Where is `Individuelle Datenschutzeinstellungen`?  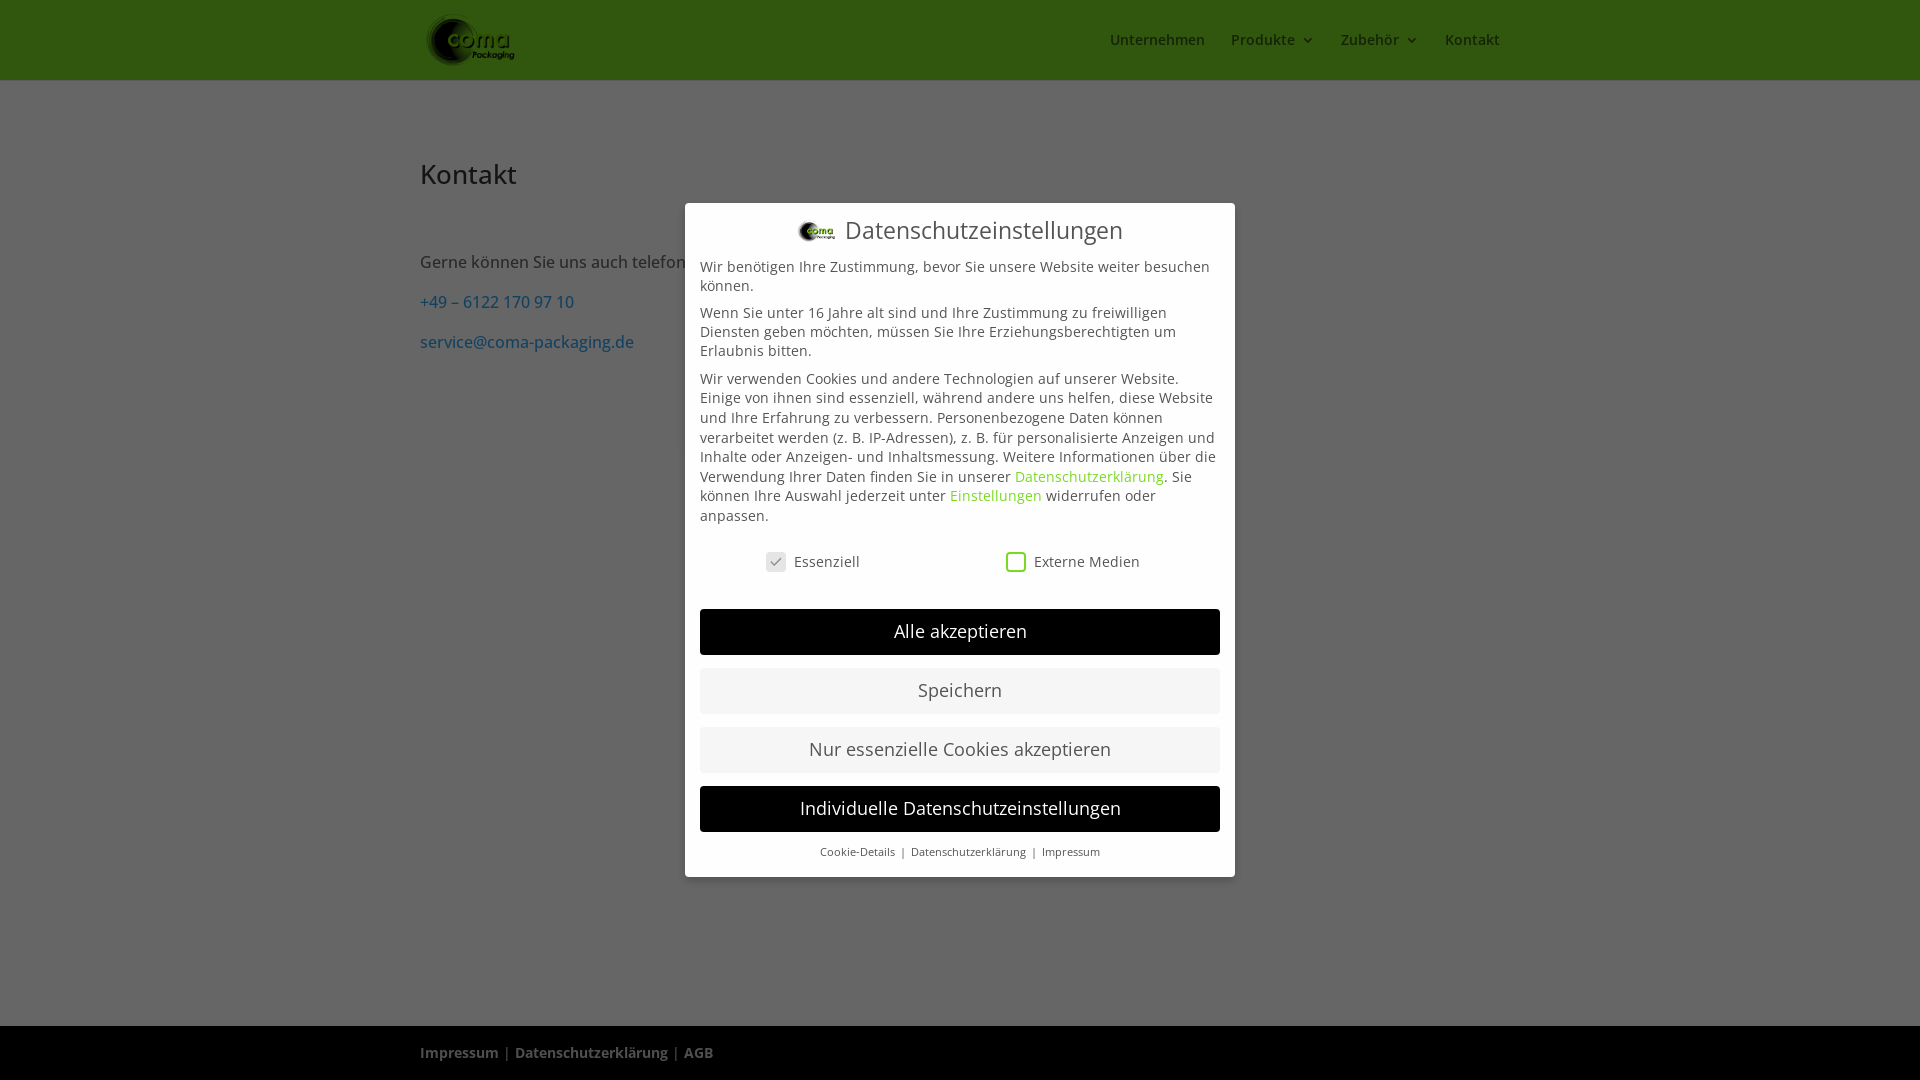
Individuelle Datenschutzeinstellungen is located at coordinates (960, 809).